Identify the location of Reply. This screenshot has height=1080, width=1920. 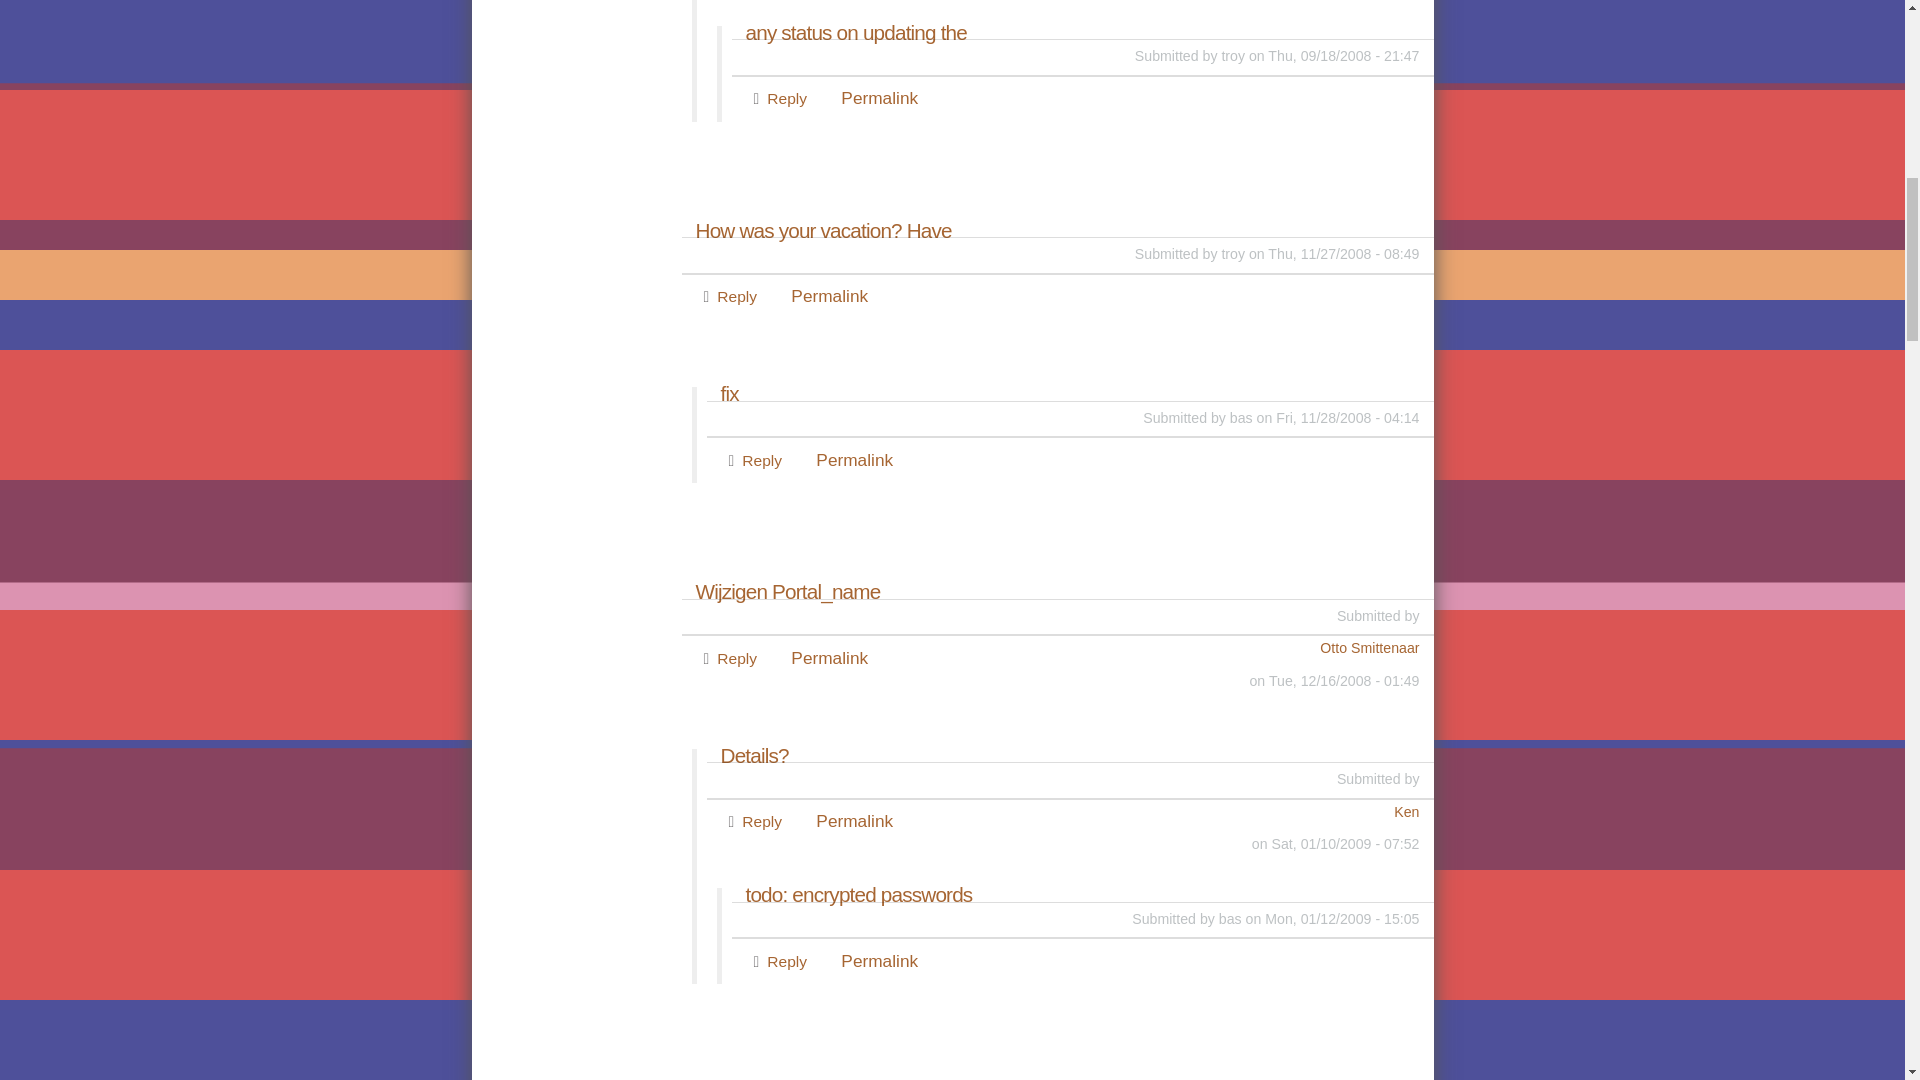
(761, 460).